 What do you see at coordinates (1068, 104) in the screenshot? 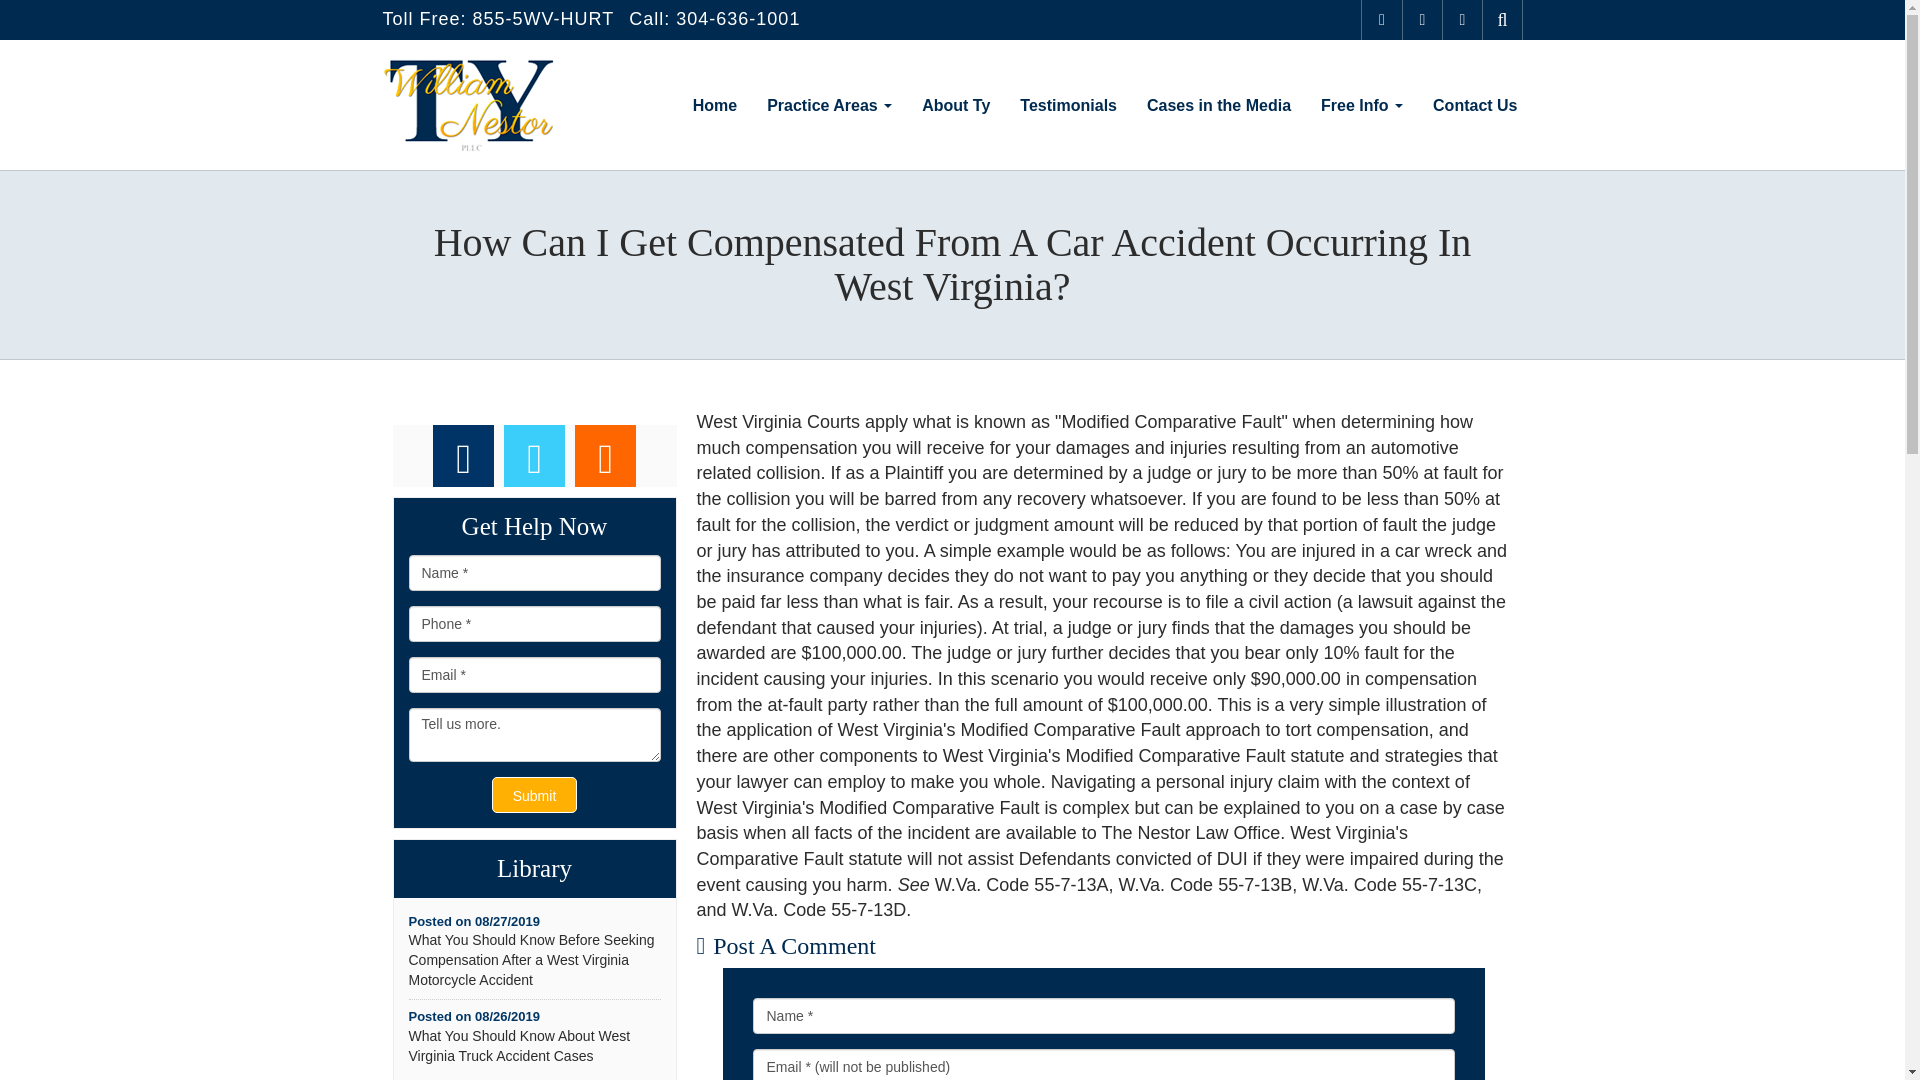
I see `Testimonials` at bounding box center [1068, 104].